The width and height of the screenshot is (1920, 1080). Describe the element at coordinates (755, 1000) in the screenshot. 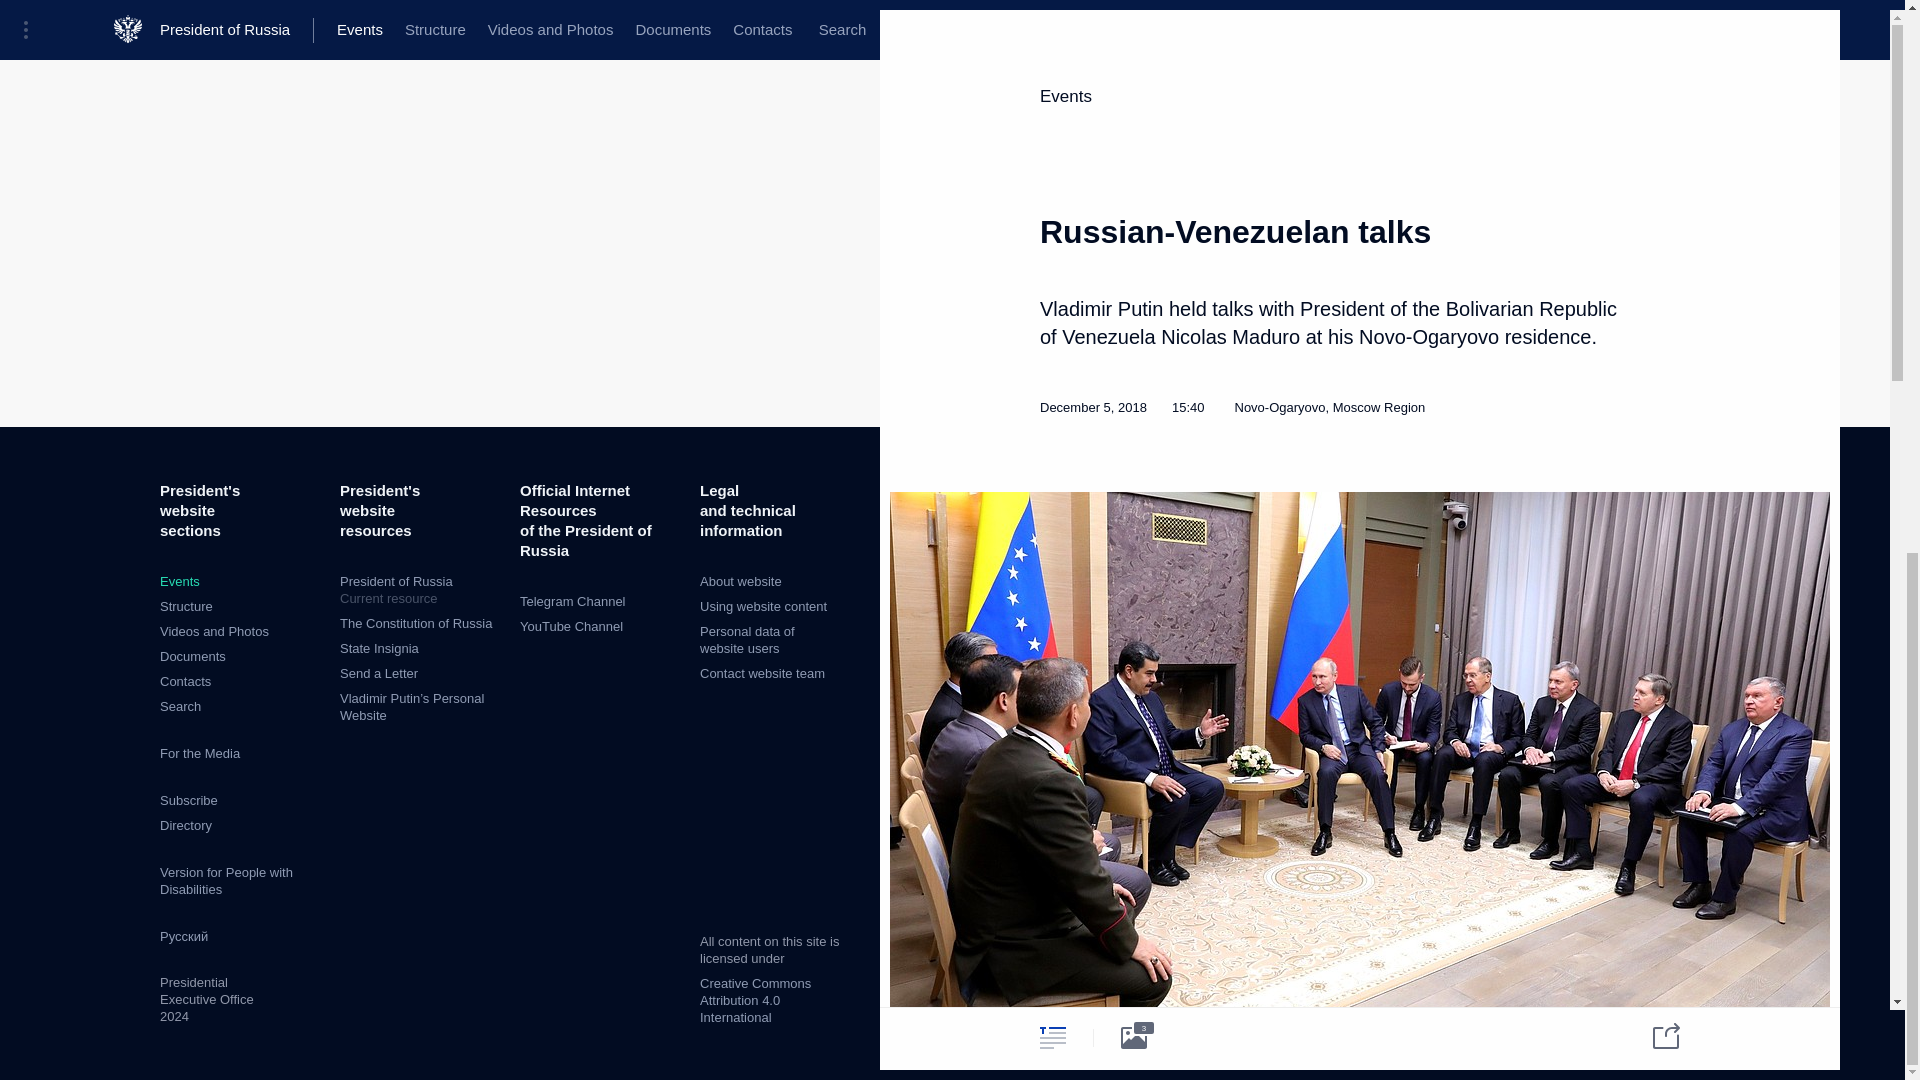

I see `Creative Commons Attribution 4.0 International` at that location.